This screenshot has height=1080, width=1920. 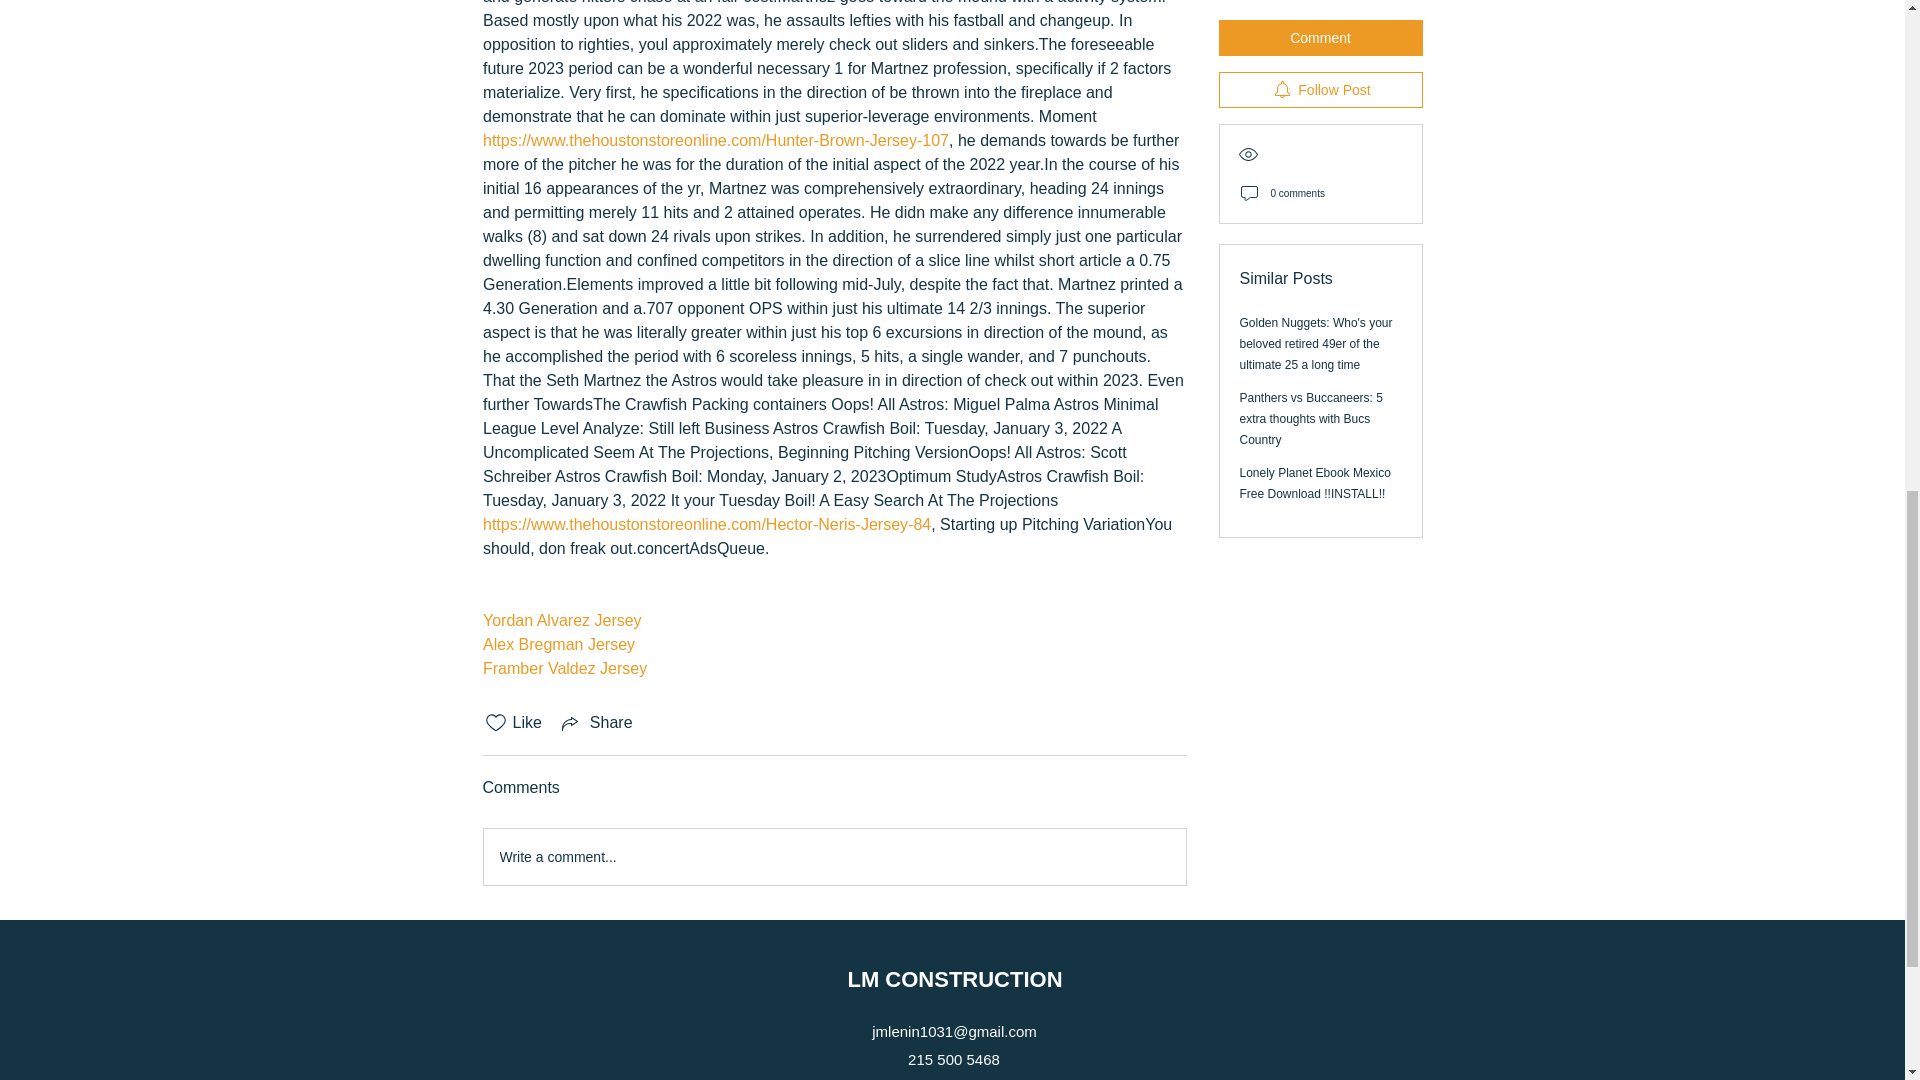 What do you see at coordinates (561, 620) in the screenshot?
I see `Yordan Alvarez Jersey` at bounding box center [561, 620].